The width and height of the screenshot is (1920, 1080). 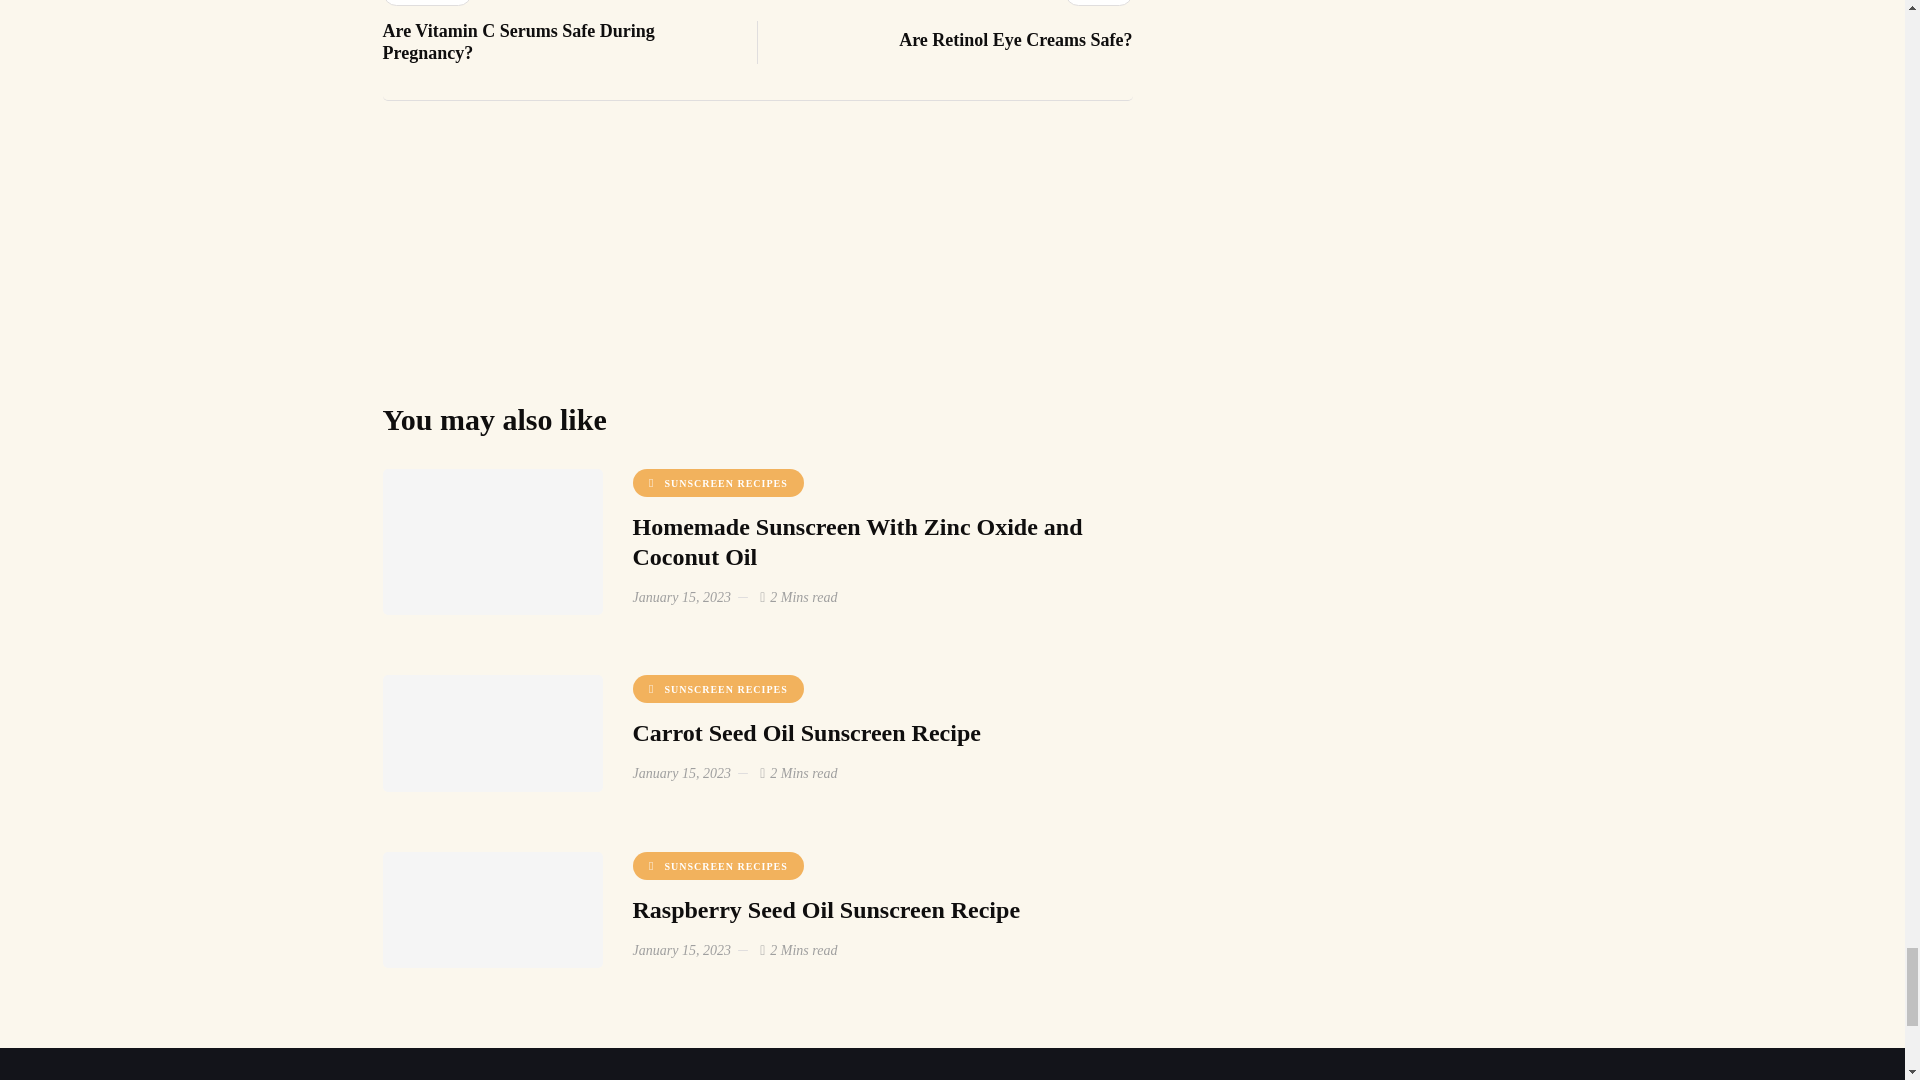 I want to click on SUNSCREEN RECIPES, so click(x=716, y=482).